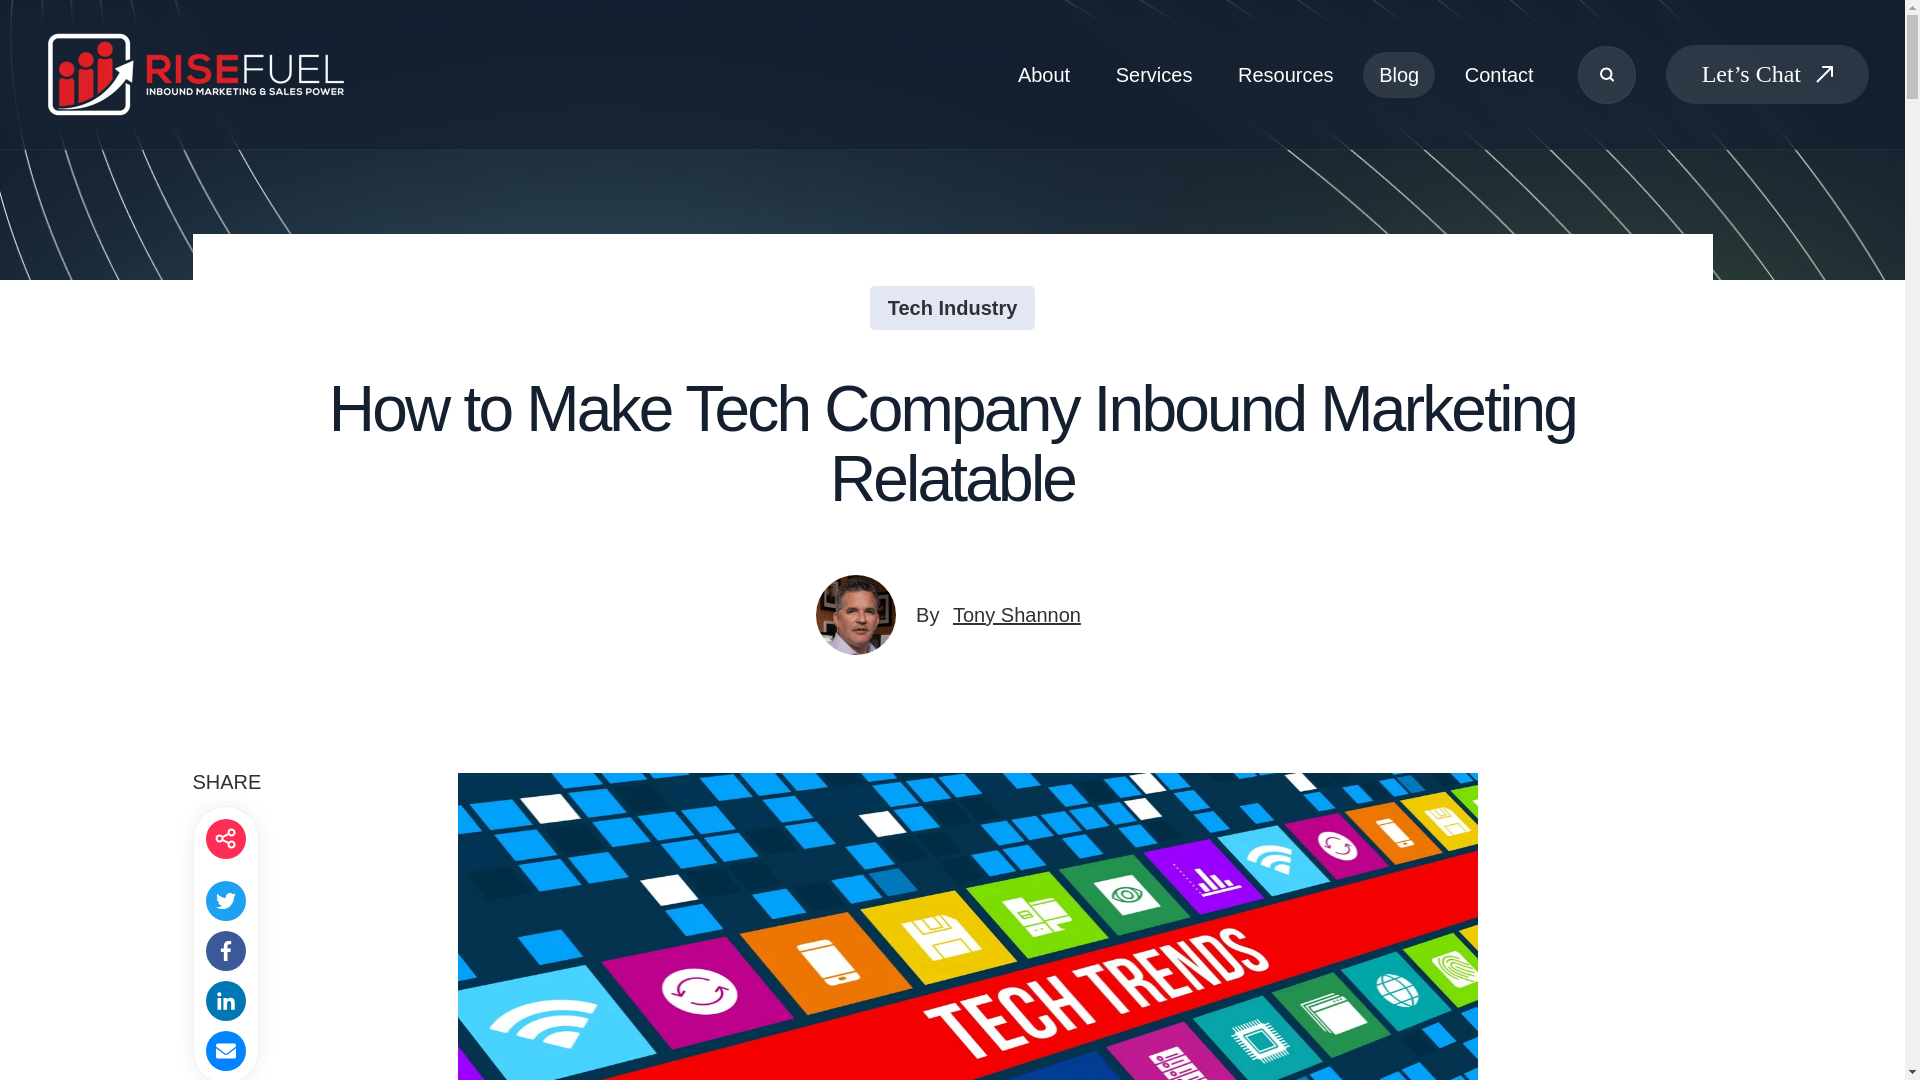  Describe the element at coordinates (1154, 74) in the screenshot. I see `Services` at that location.